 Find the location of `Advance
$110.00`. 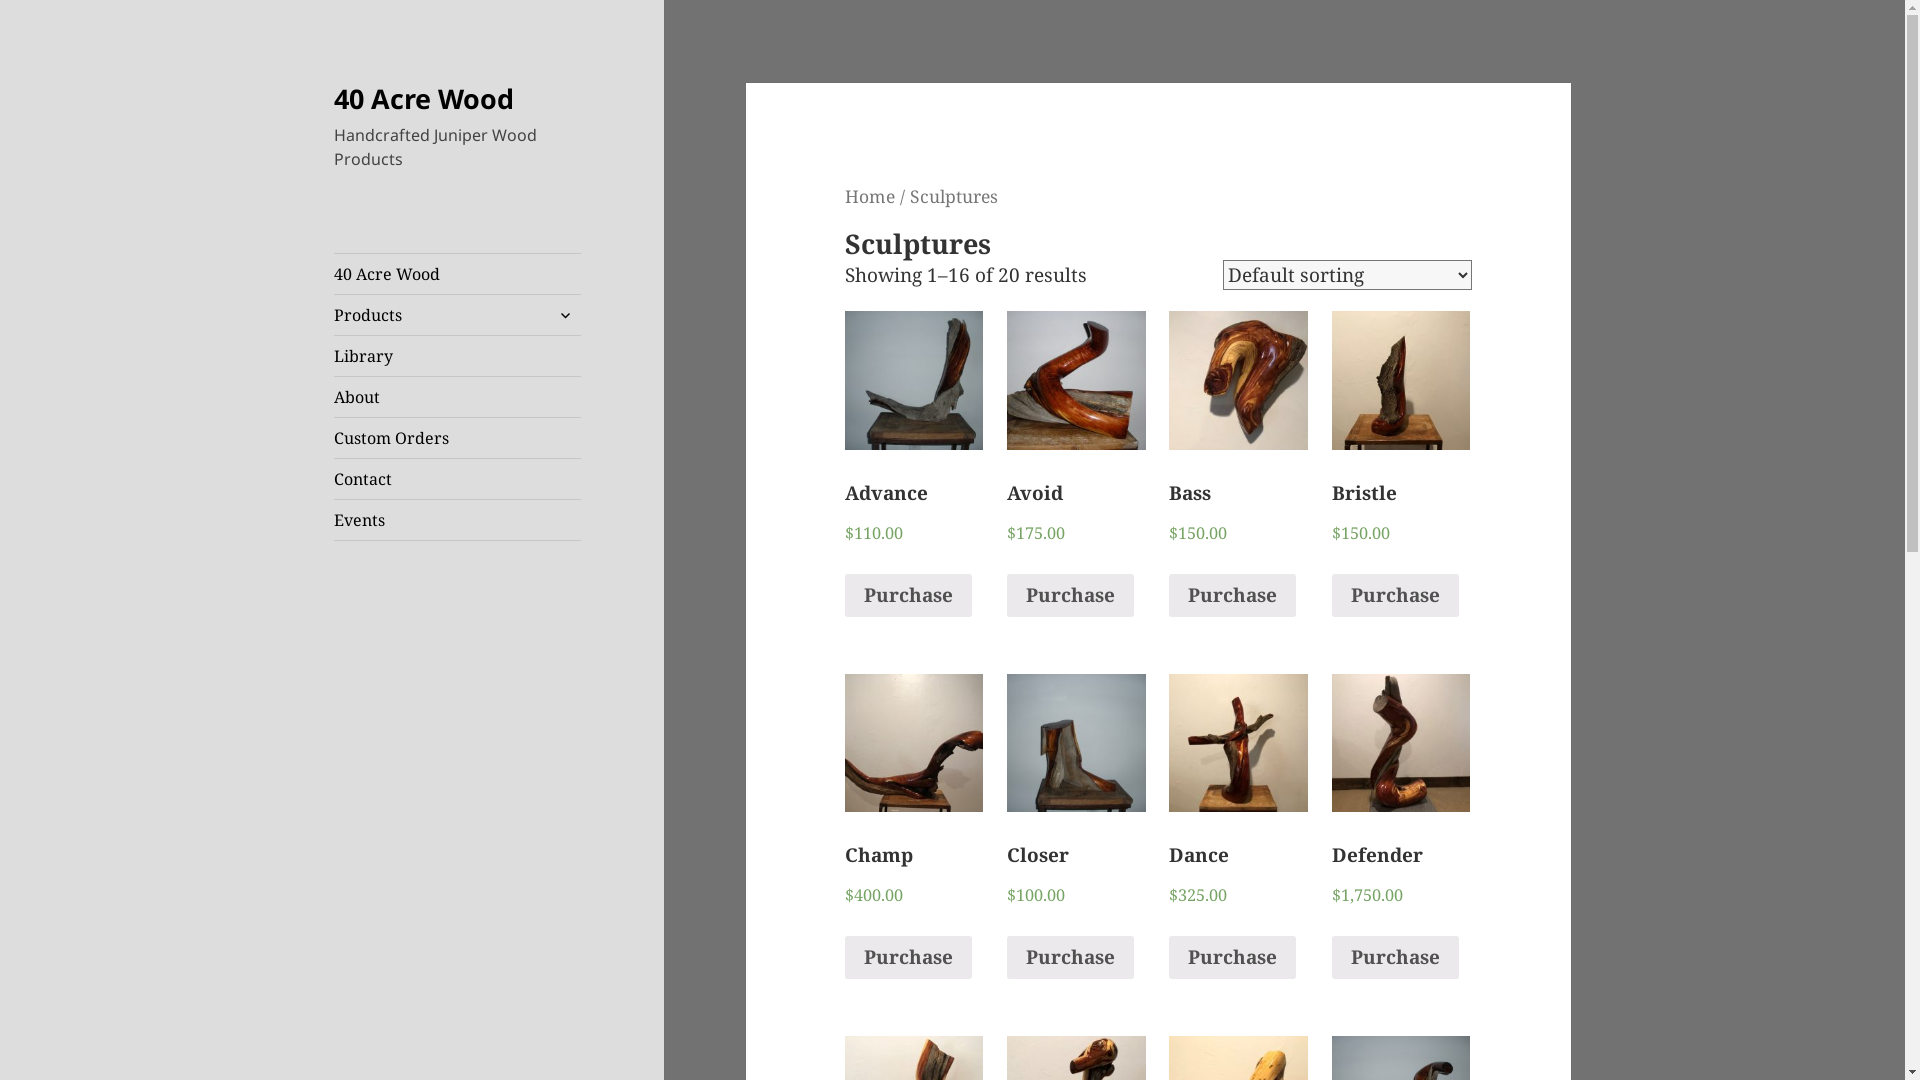

Advance
$110.00 is located at coordinates (914, 460).